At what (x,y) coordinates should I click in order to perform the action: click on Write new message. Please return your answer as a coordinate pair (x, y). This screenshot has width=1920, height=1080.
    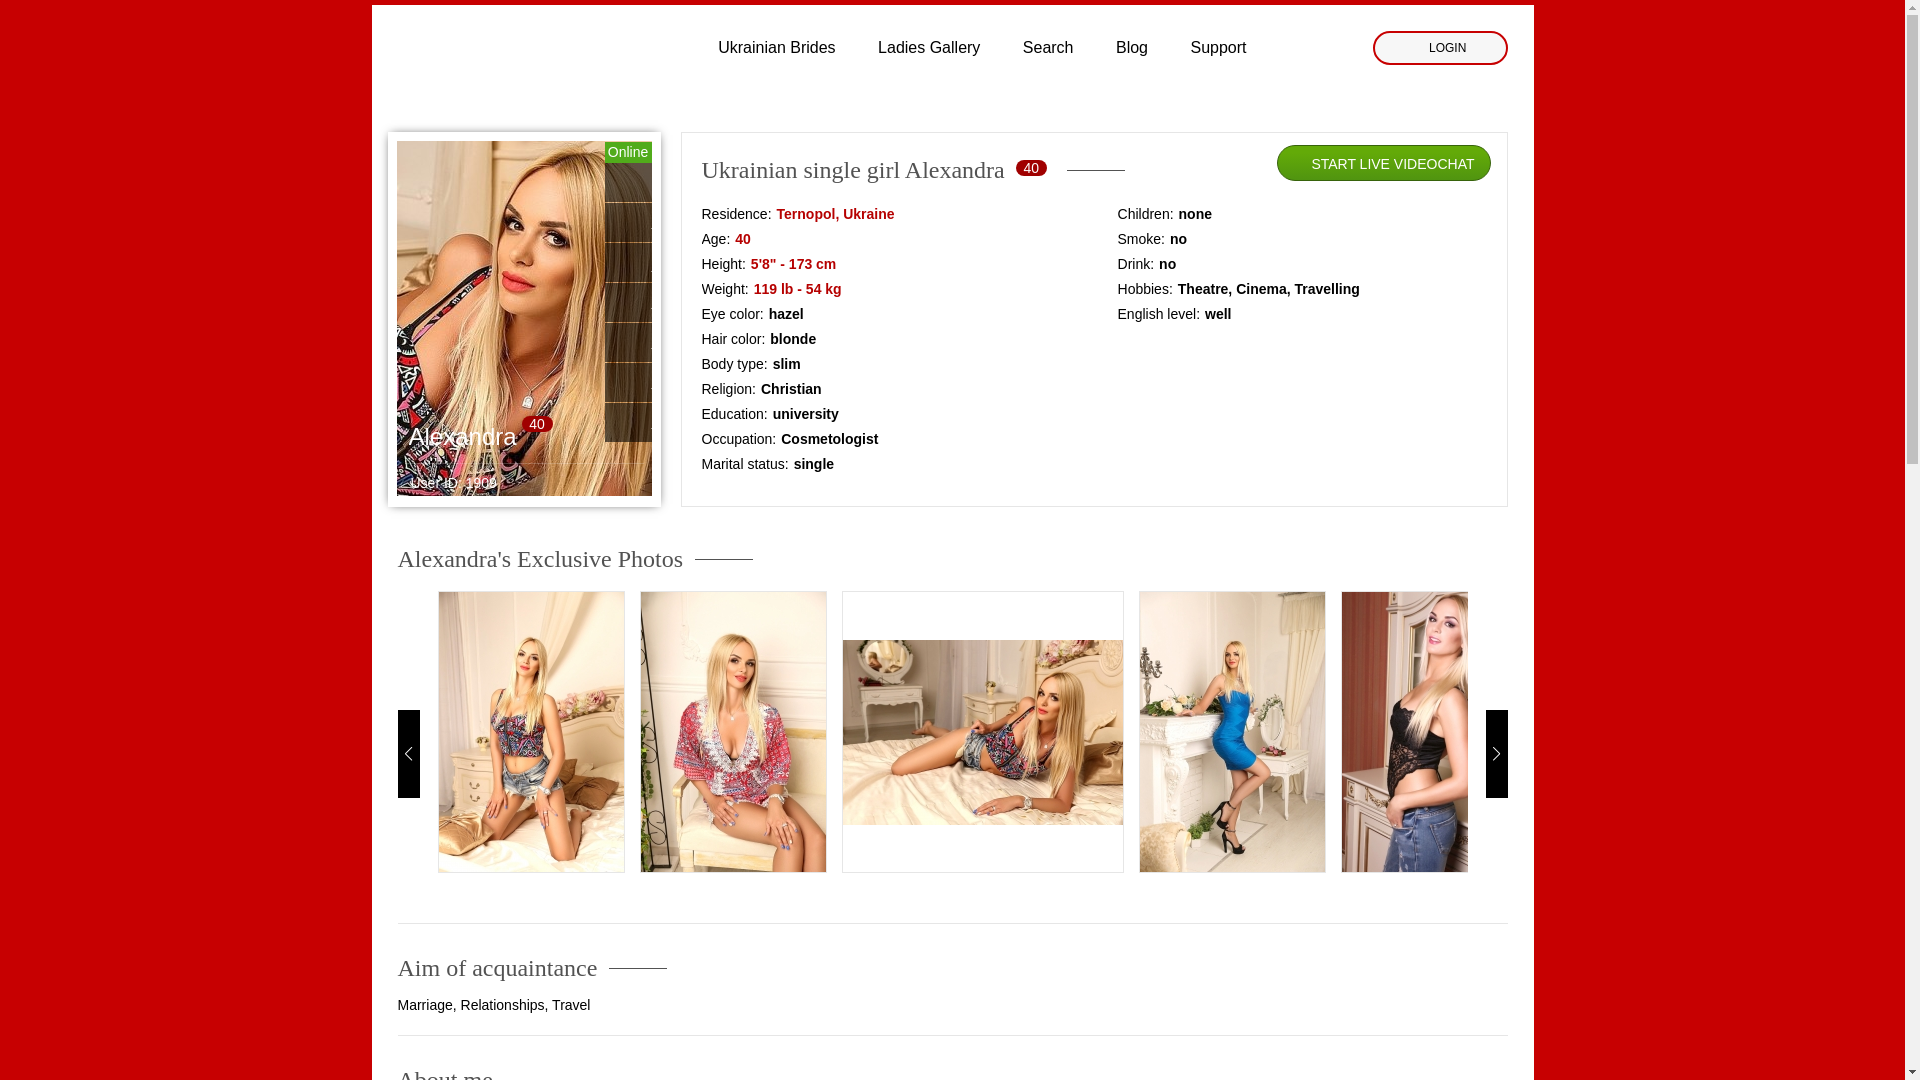
    Looking at the image, I should click on (696, 222).